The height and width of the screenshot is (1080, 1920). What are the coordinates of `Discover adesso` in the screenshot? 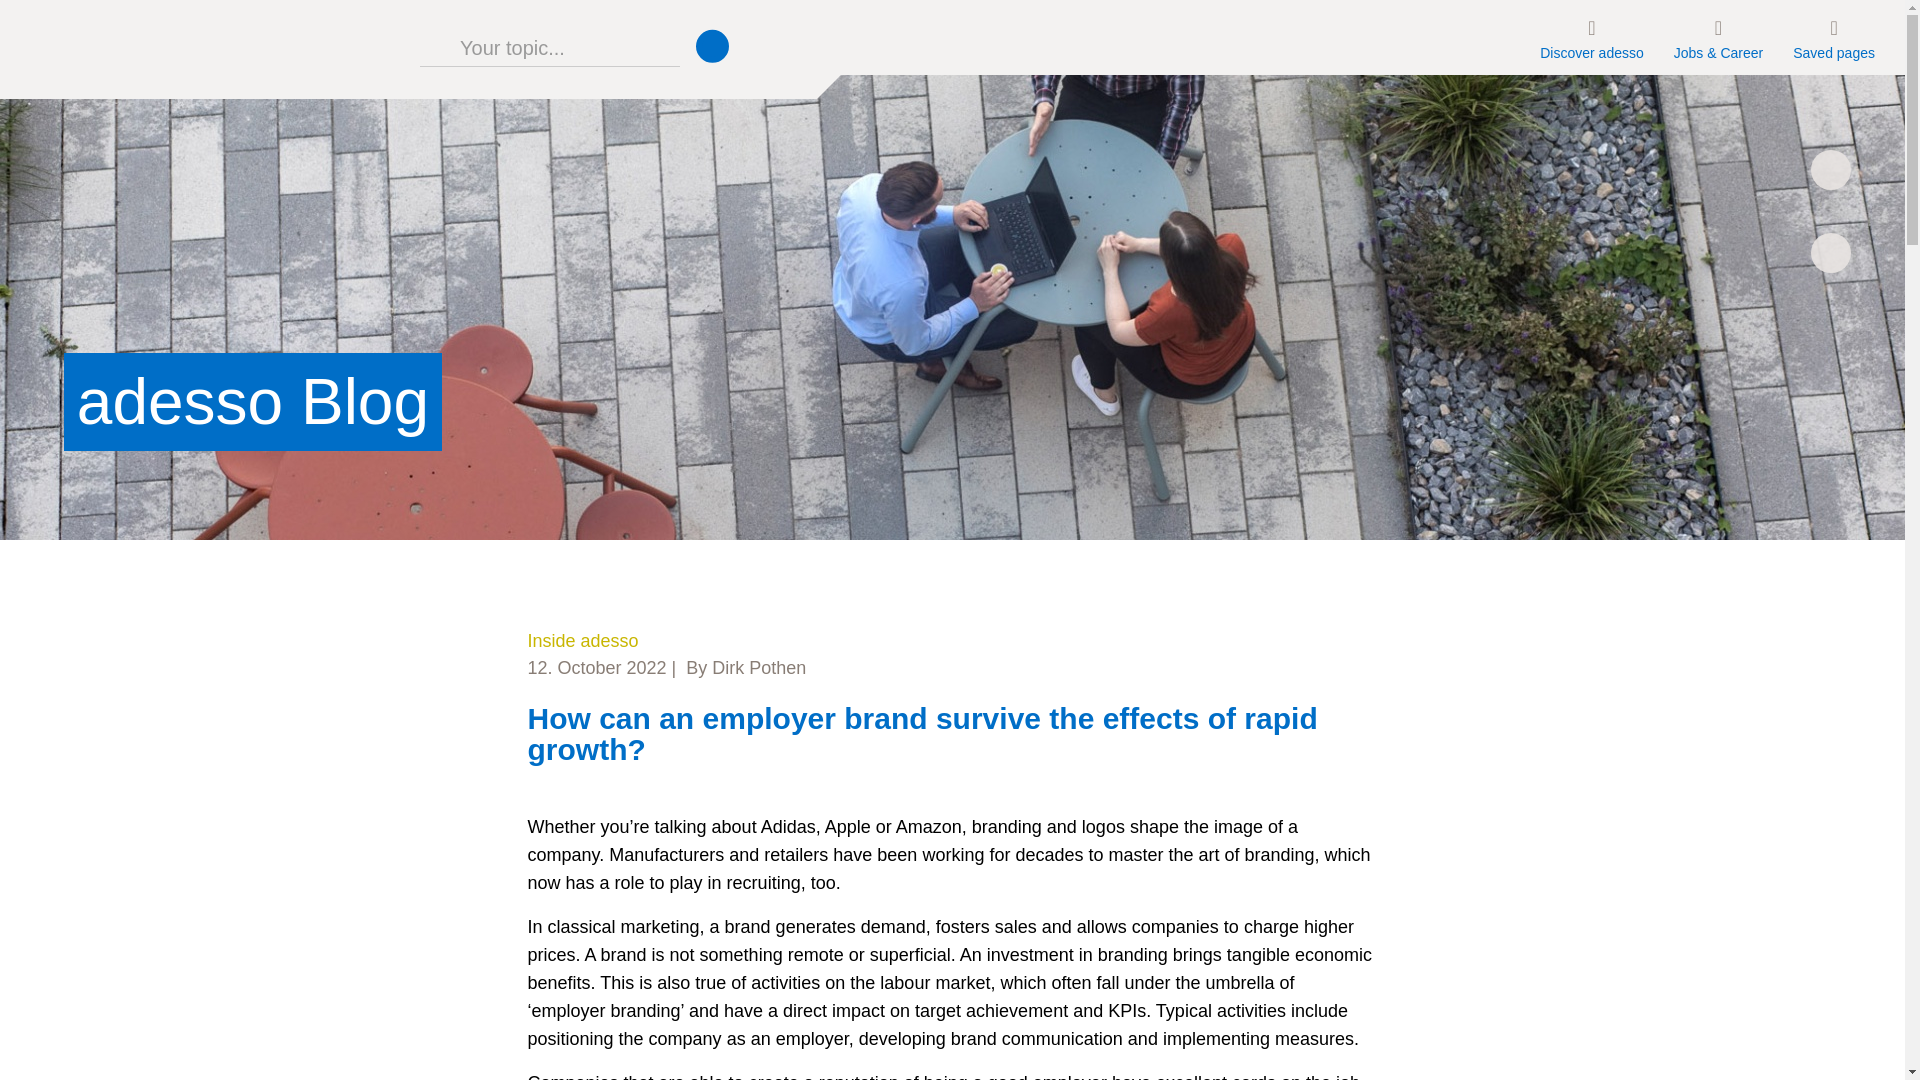 It's located at (1591, 37).